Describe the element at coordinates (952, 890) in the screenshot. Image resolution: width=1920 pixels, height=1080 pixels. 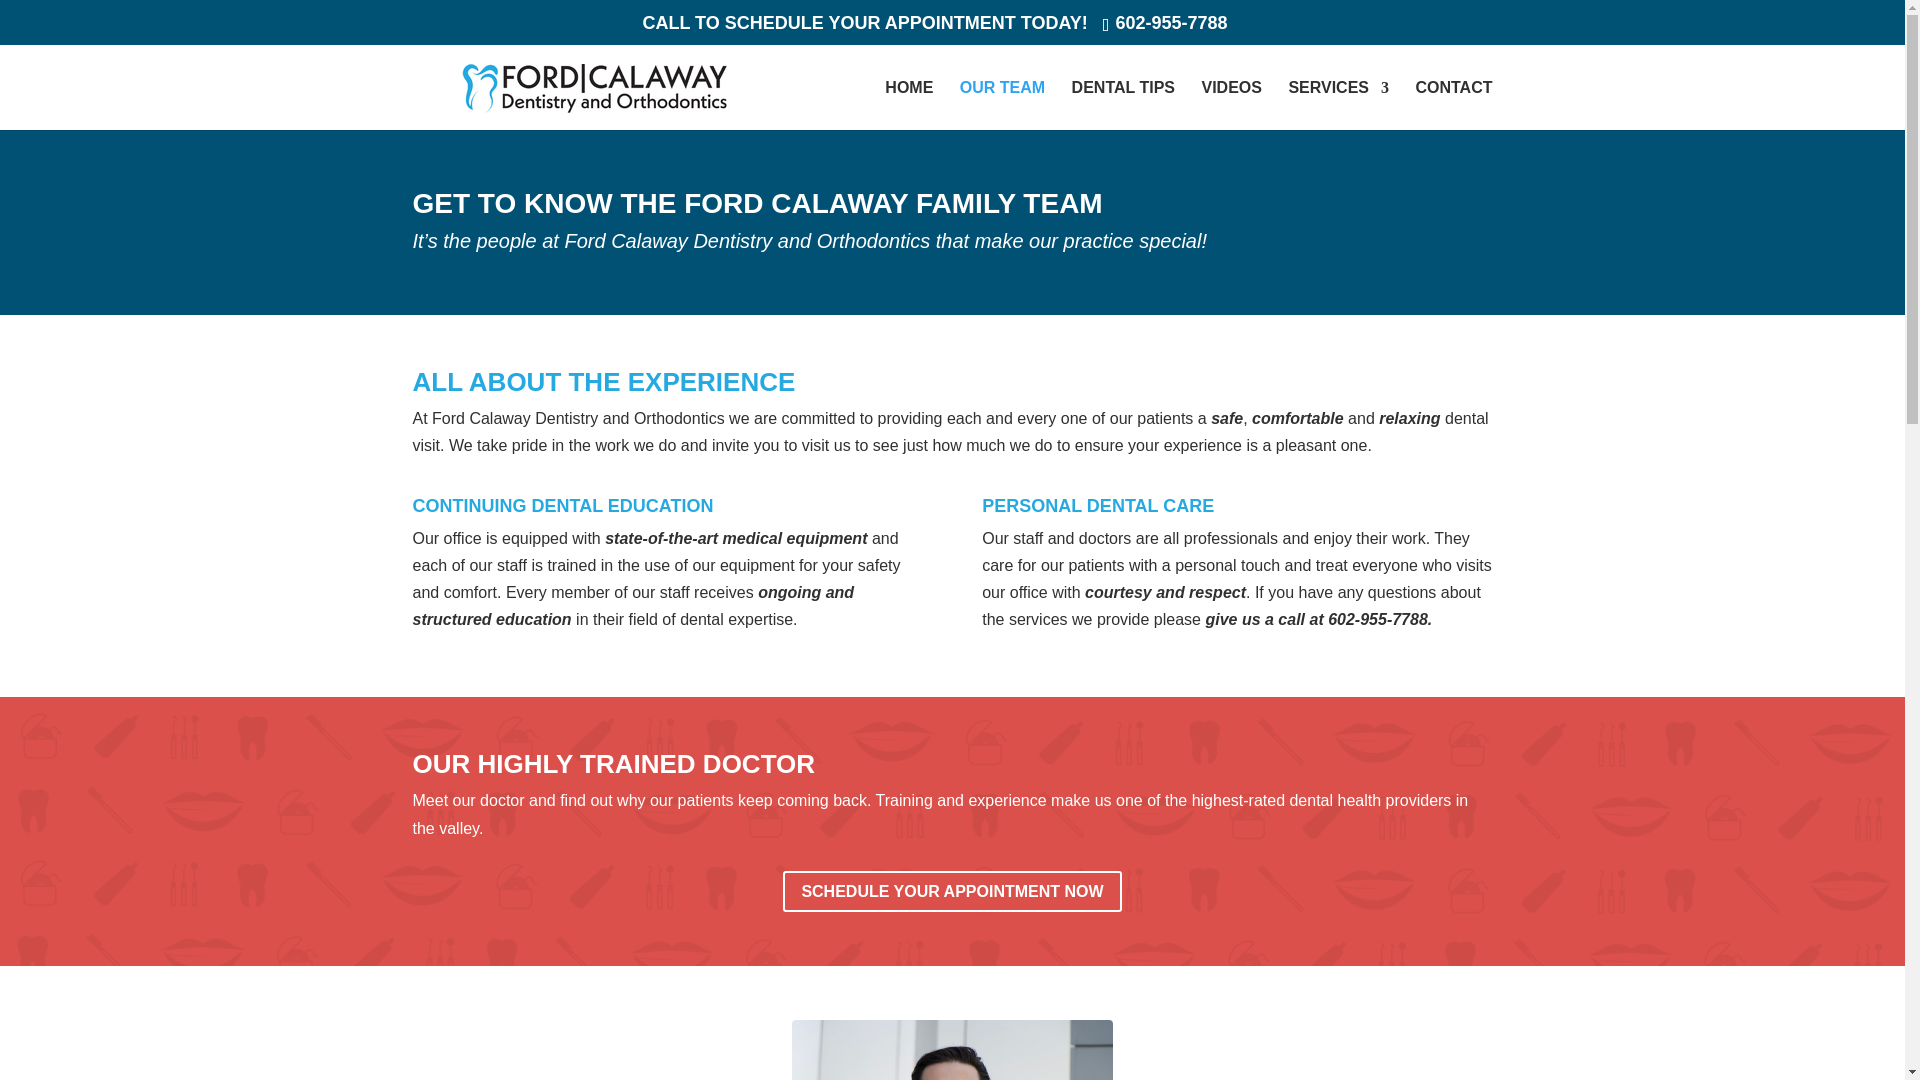
I see `SCHEDULE YOUR APPOINTMENT NOW` at that location.